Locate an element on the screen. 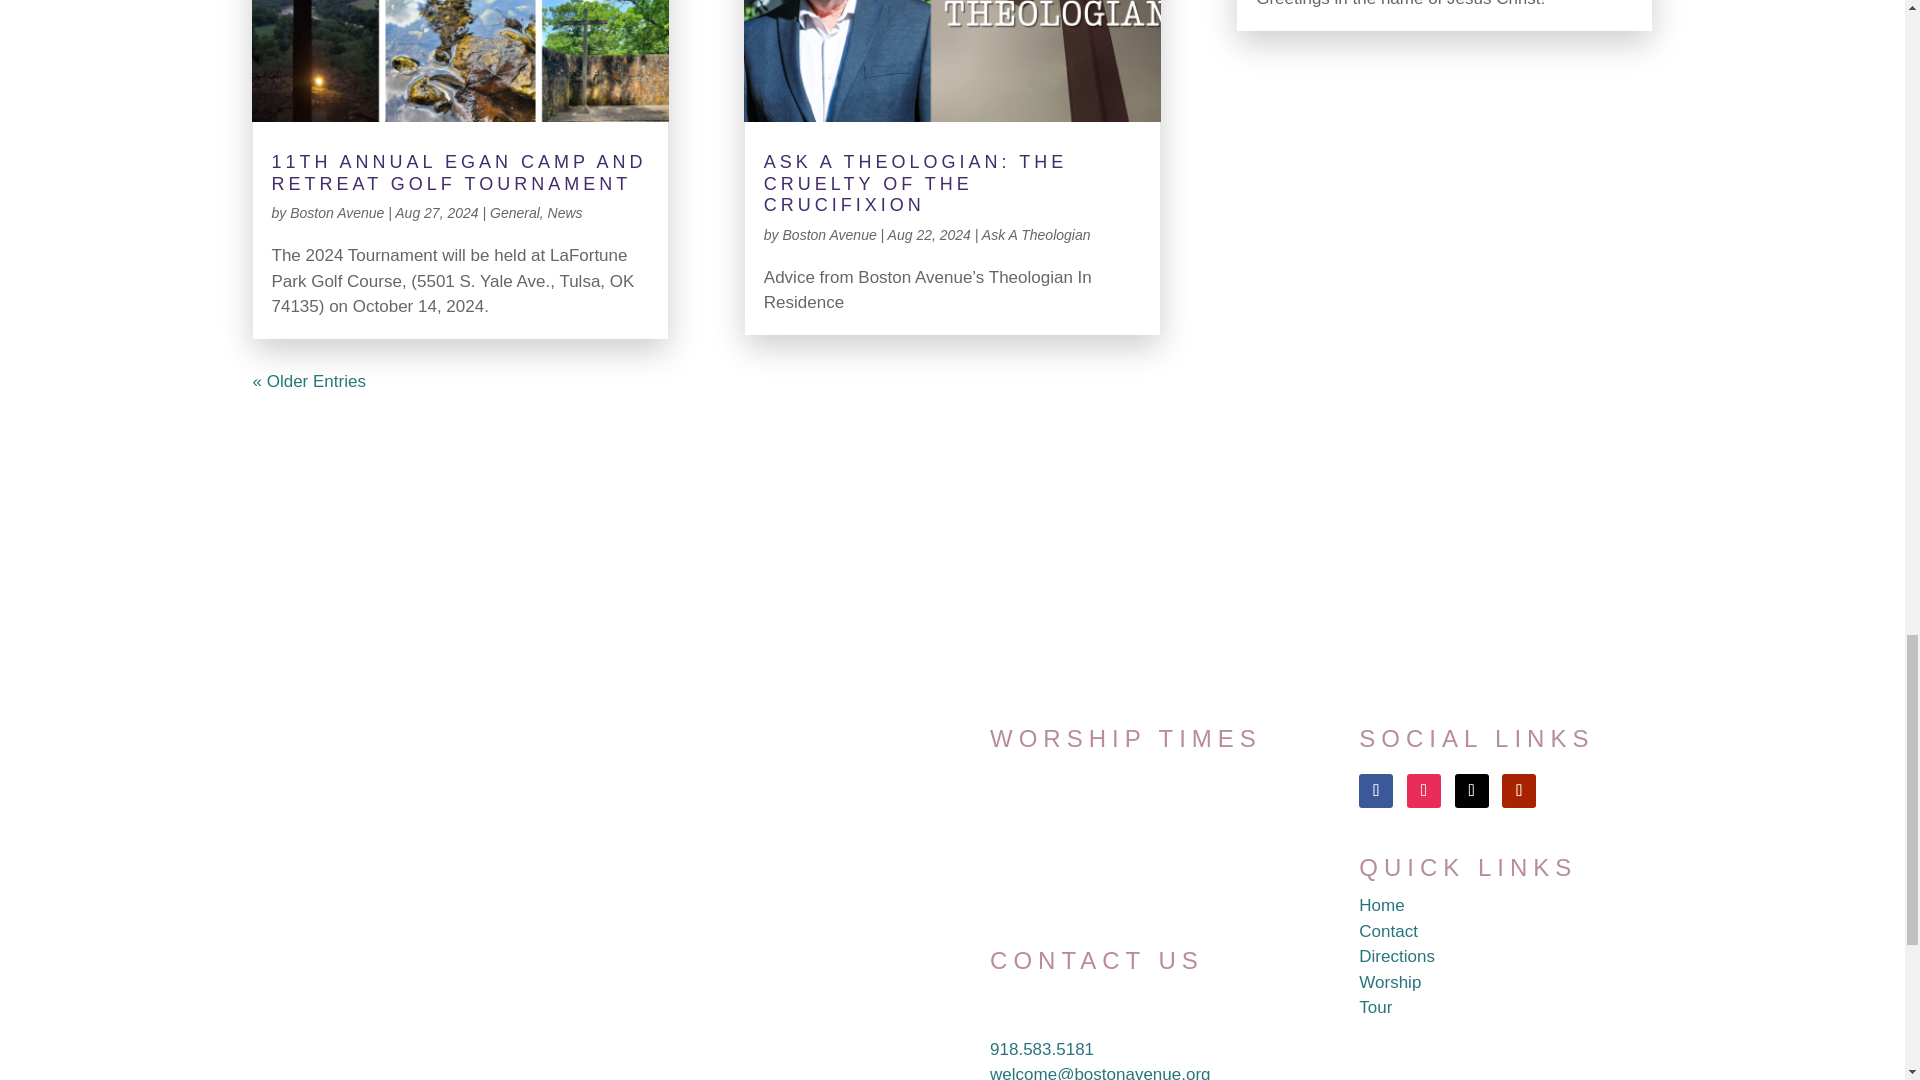 This screenshot has width=1920, height=1080. Follow on Facebook is located at coordinates (1376, 790).